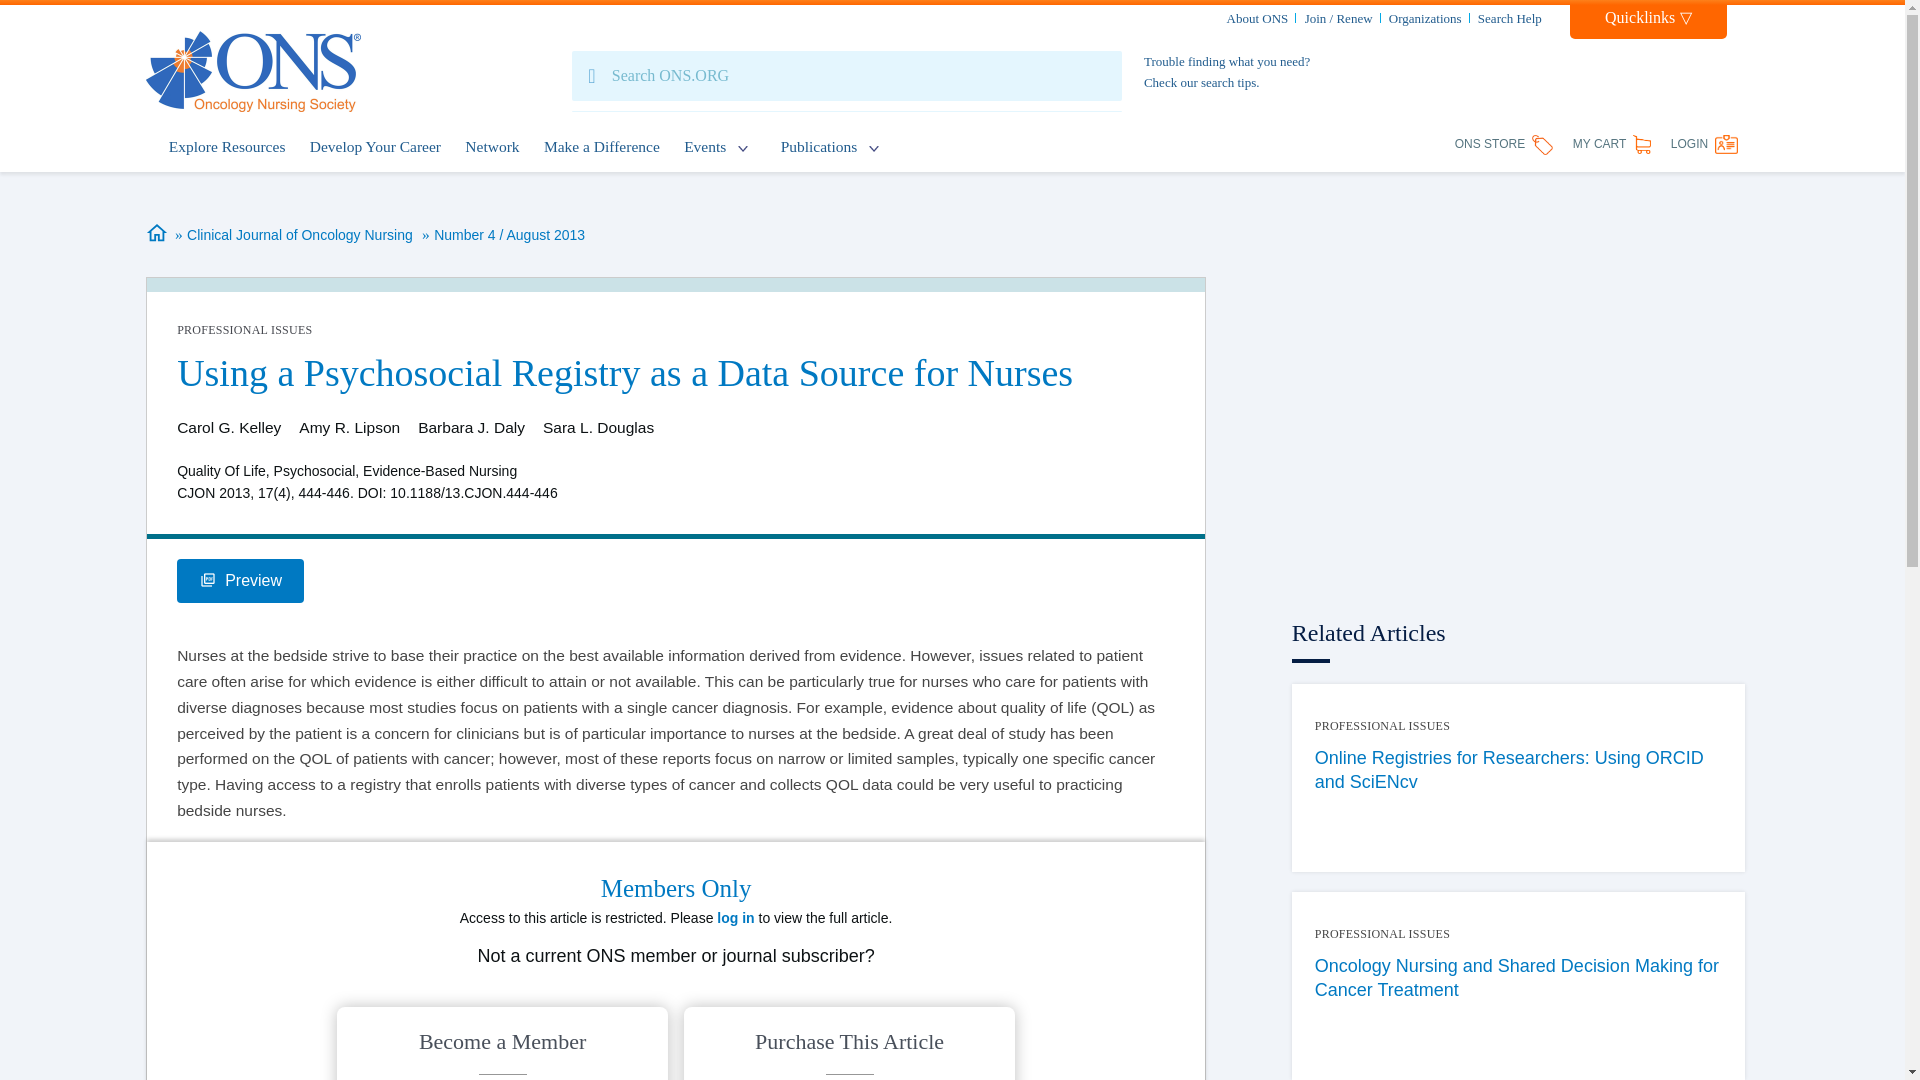 Image resolution: width=1920 pixels, height=1080 pixels. What do you see at coordinates (1257, 18) in the screenshot?
I see `About ONS` at bounding box center [1257, 18].